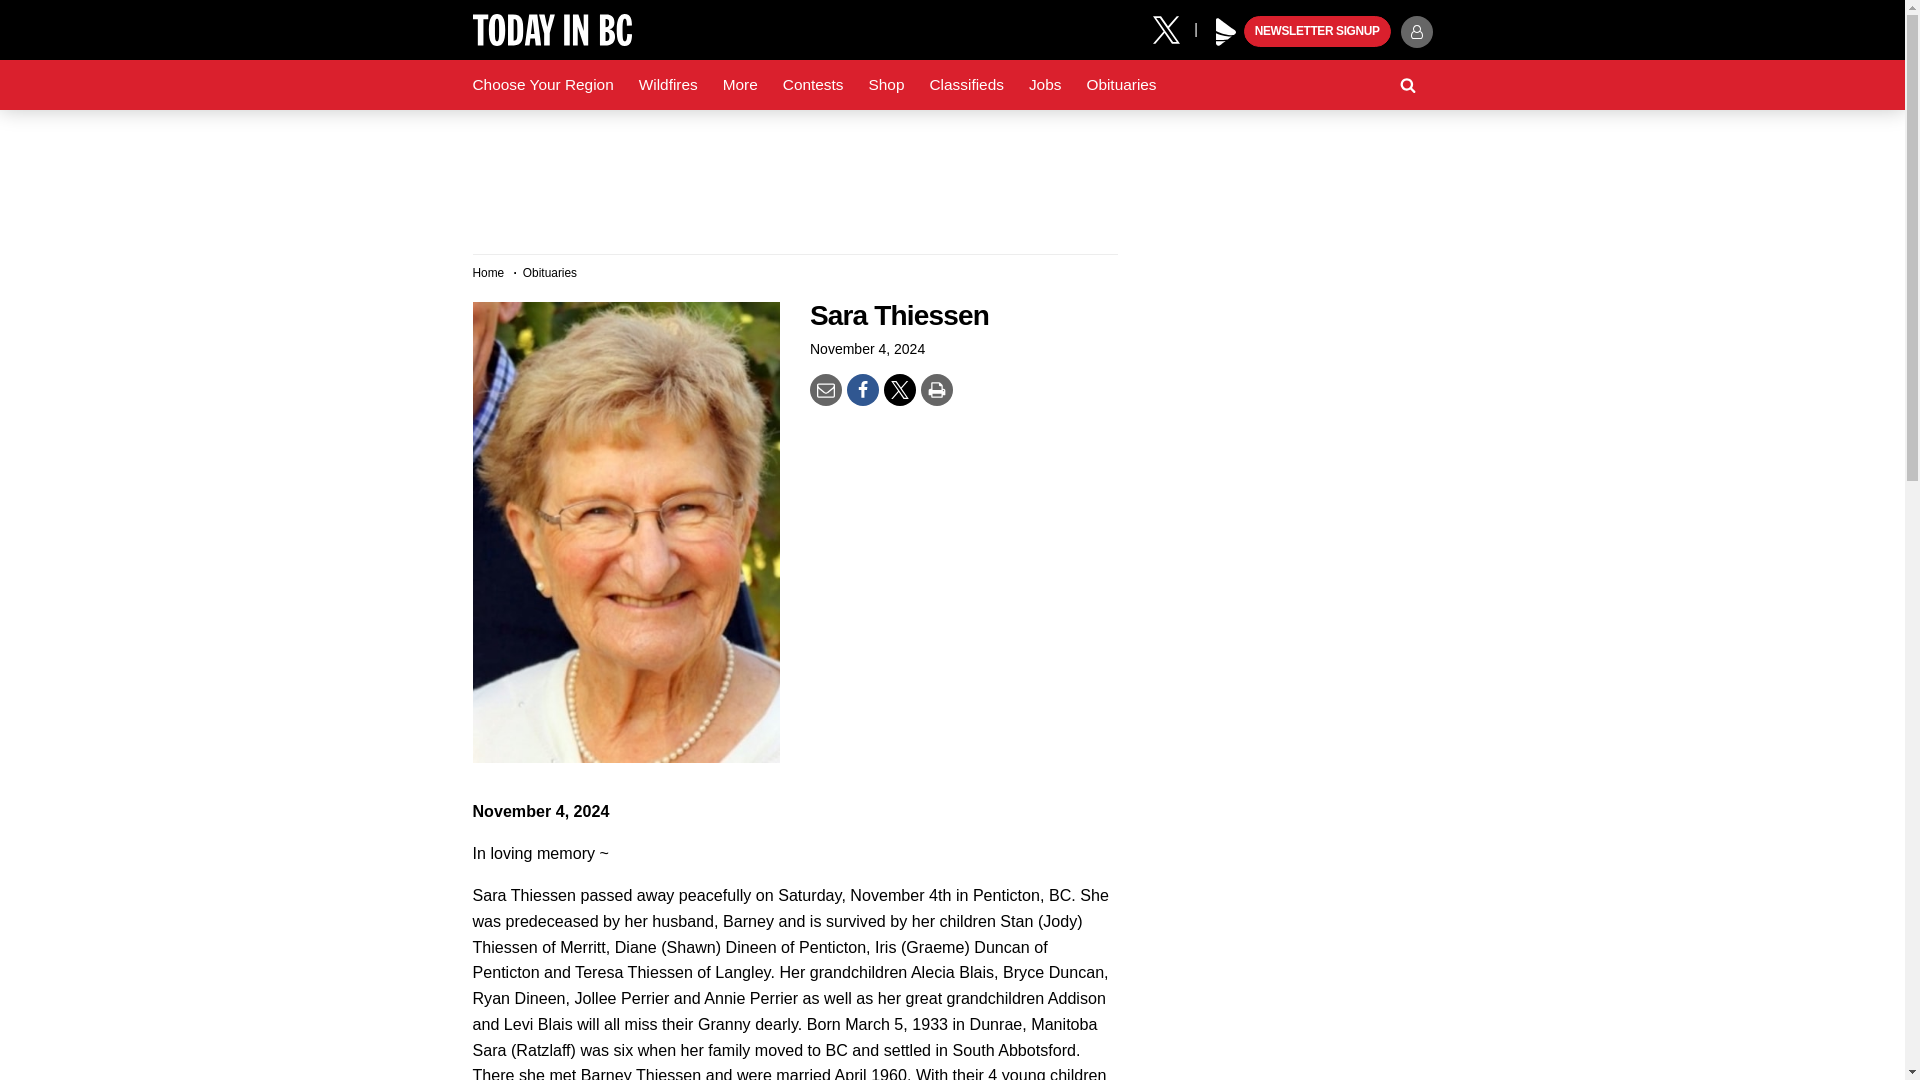 The image size is (1920, 1080). What do you see at coordinates (668, 85) in the screenshot?
I see `Wildfires` at bounding box center [668, 85].